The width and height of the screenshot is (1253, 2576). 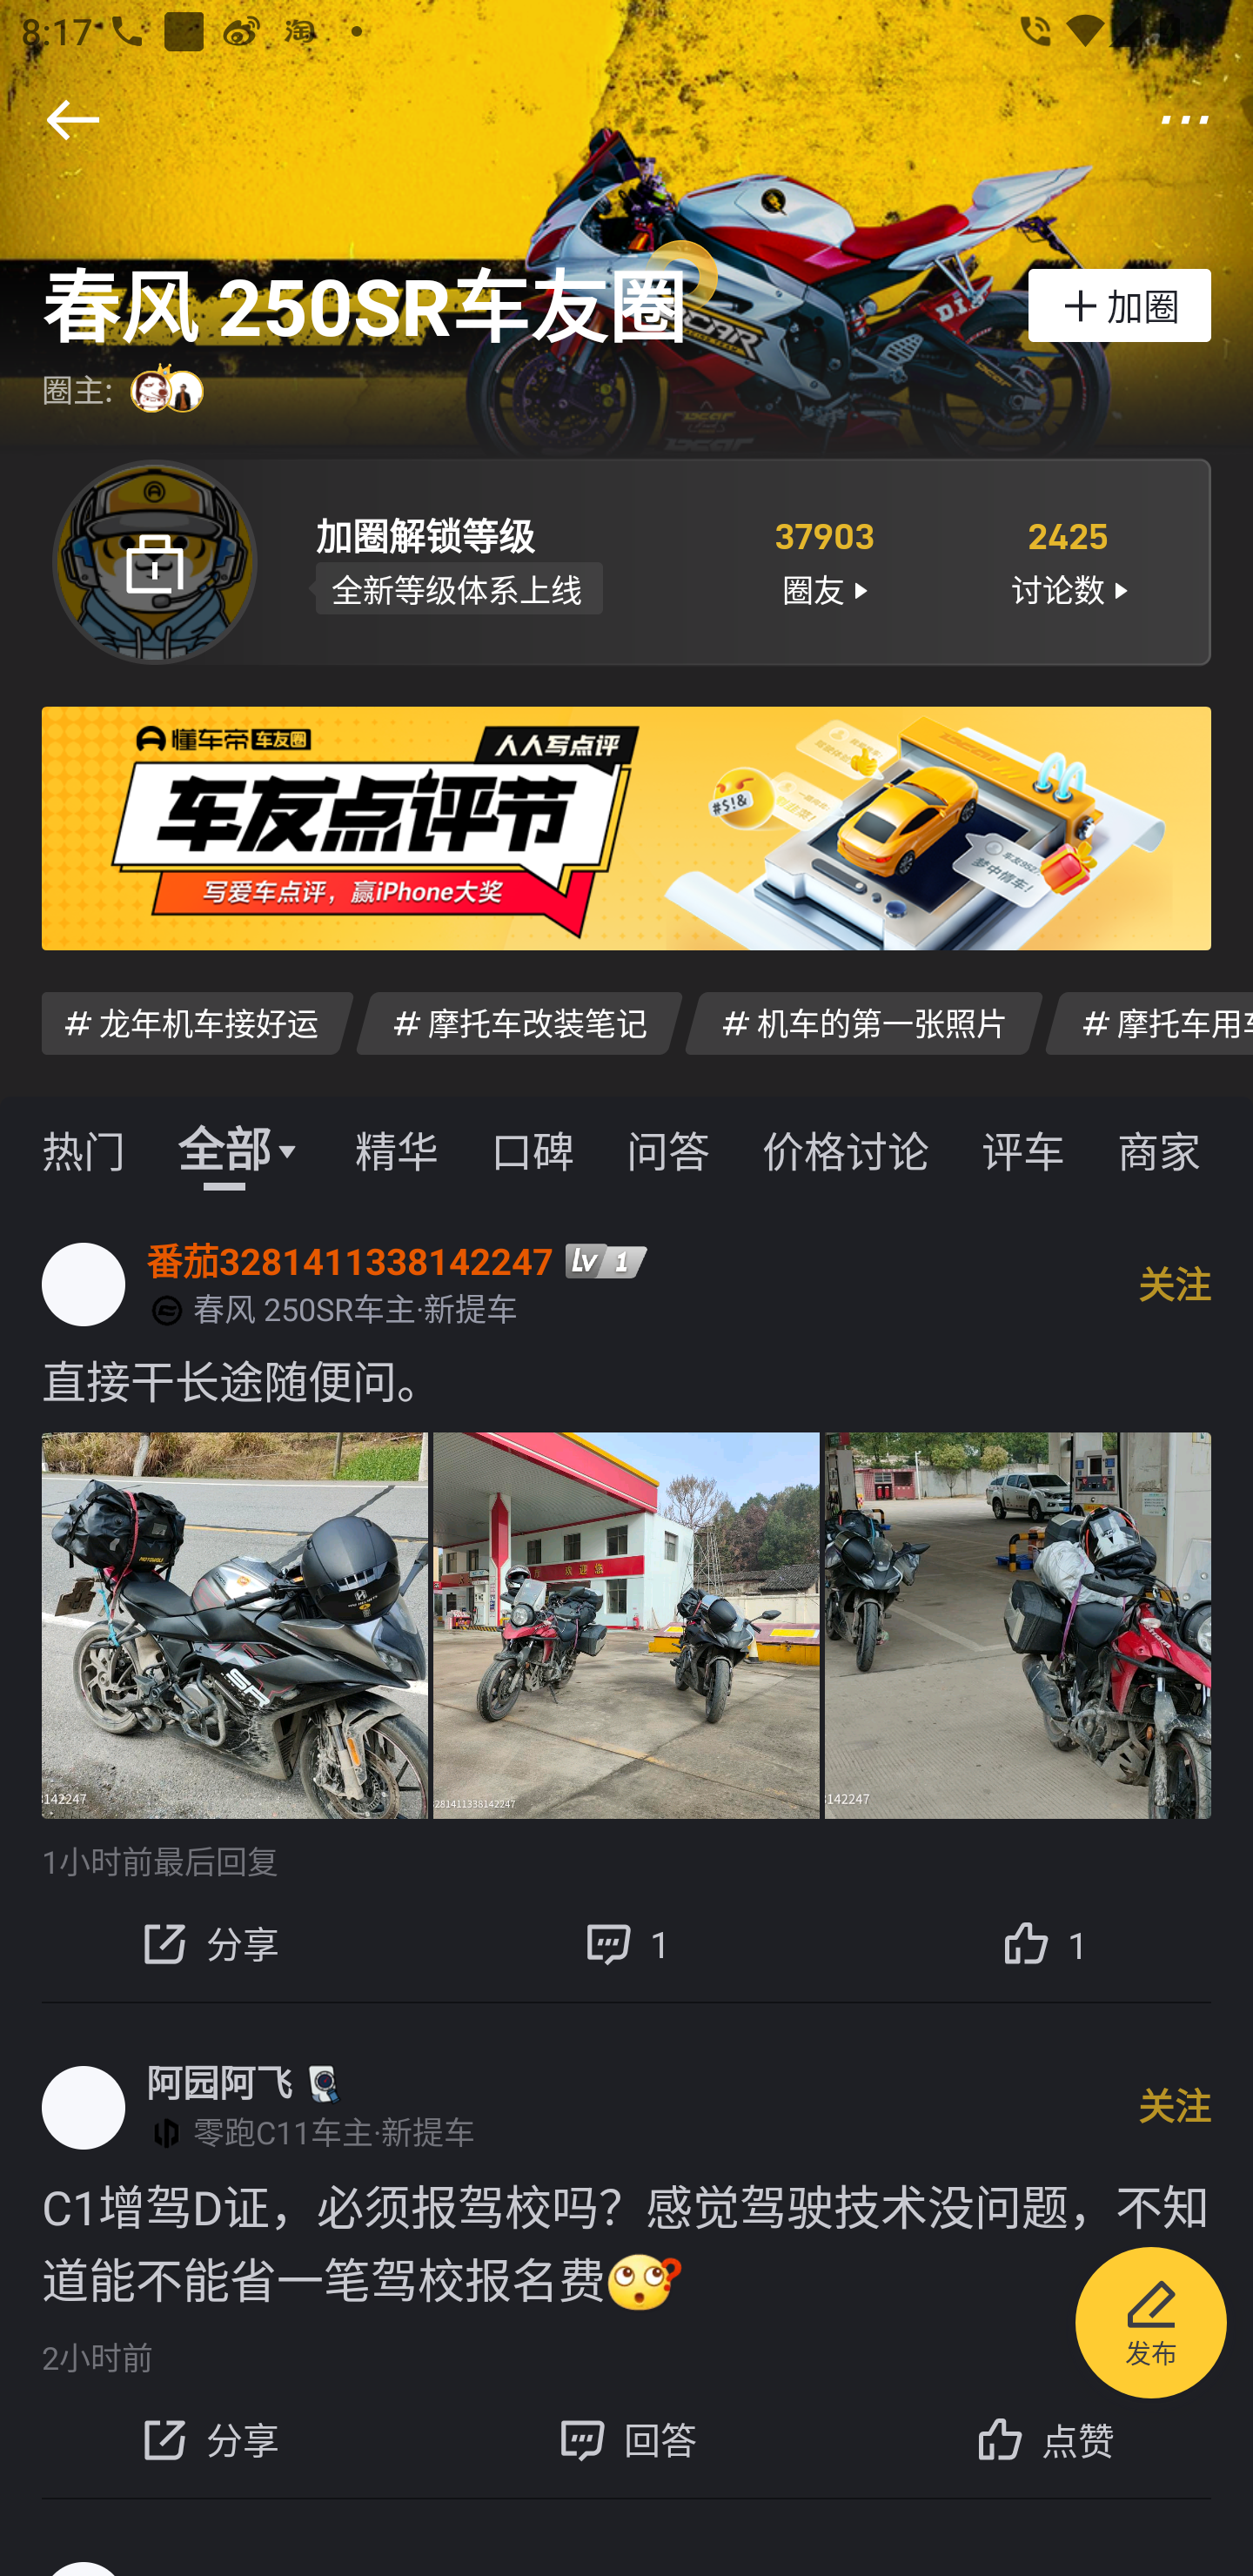 I want to click on 价格讨论, so click(x=846, y=1149).